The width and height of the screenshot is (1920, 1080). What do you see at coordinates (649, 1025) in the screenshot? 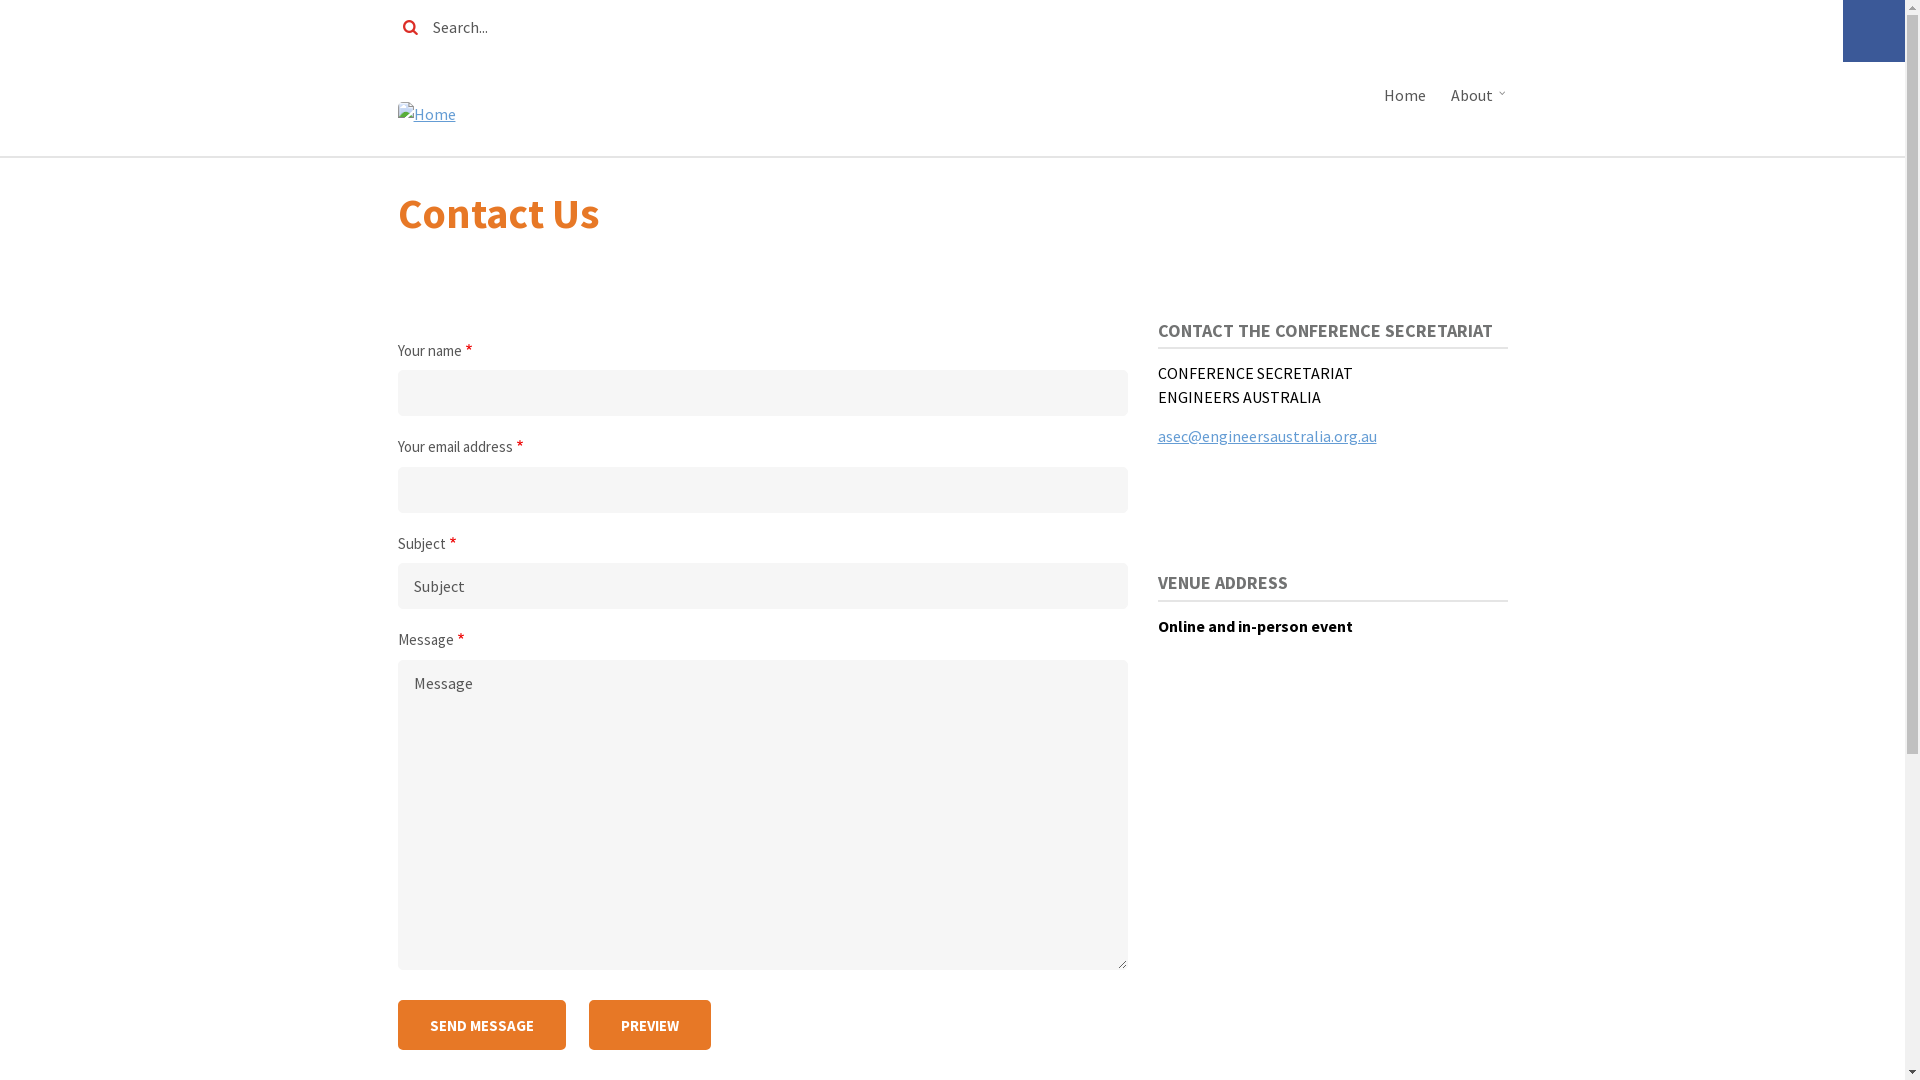
I see `Preview` at bounding box center [649, 1025].